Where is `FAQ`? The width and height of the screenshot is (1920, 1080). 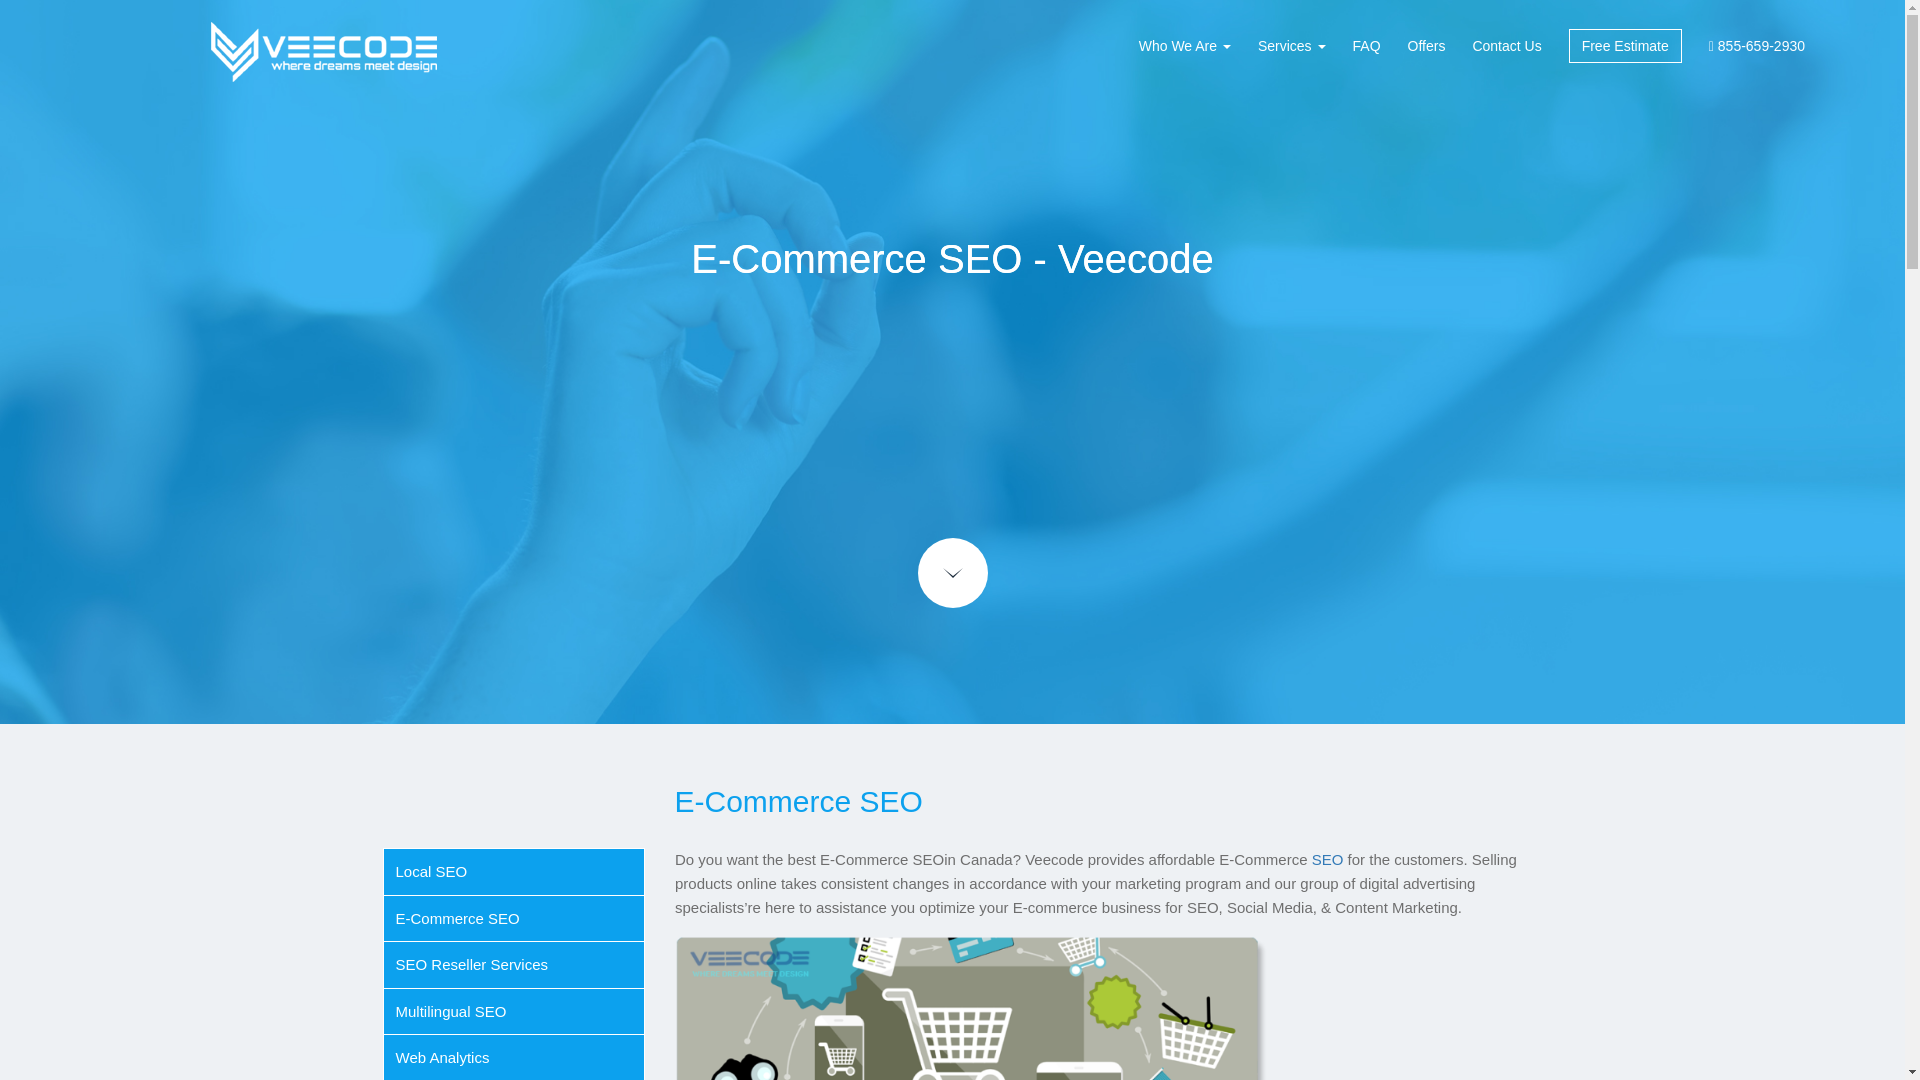 FAQ is located at coordinates (1366, 46).